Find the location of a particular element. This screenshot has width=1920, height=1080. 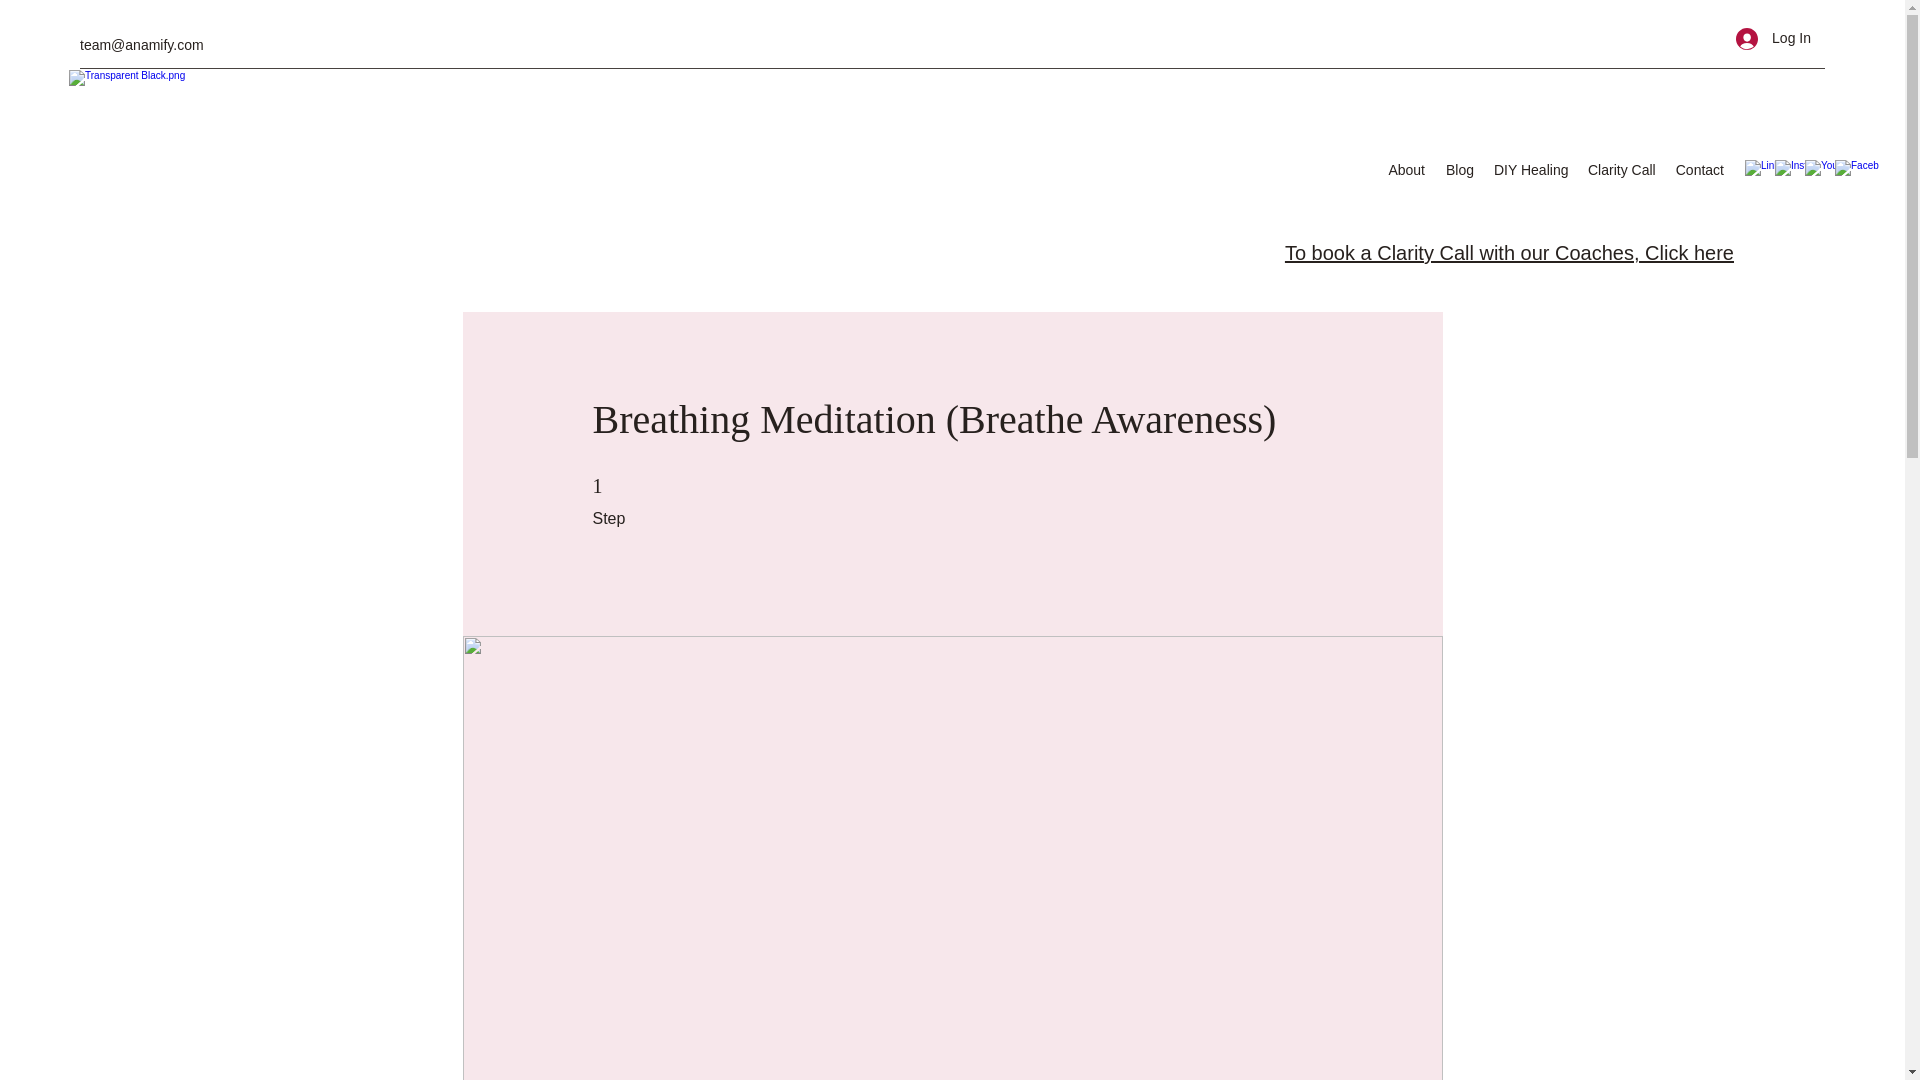

DIY Healing is located at coordinates (1531, 170).